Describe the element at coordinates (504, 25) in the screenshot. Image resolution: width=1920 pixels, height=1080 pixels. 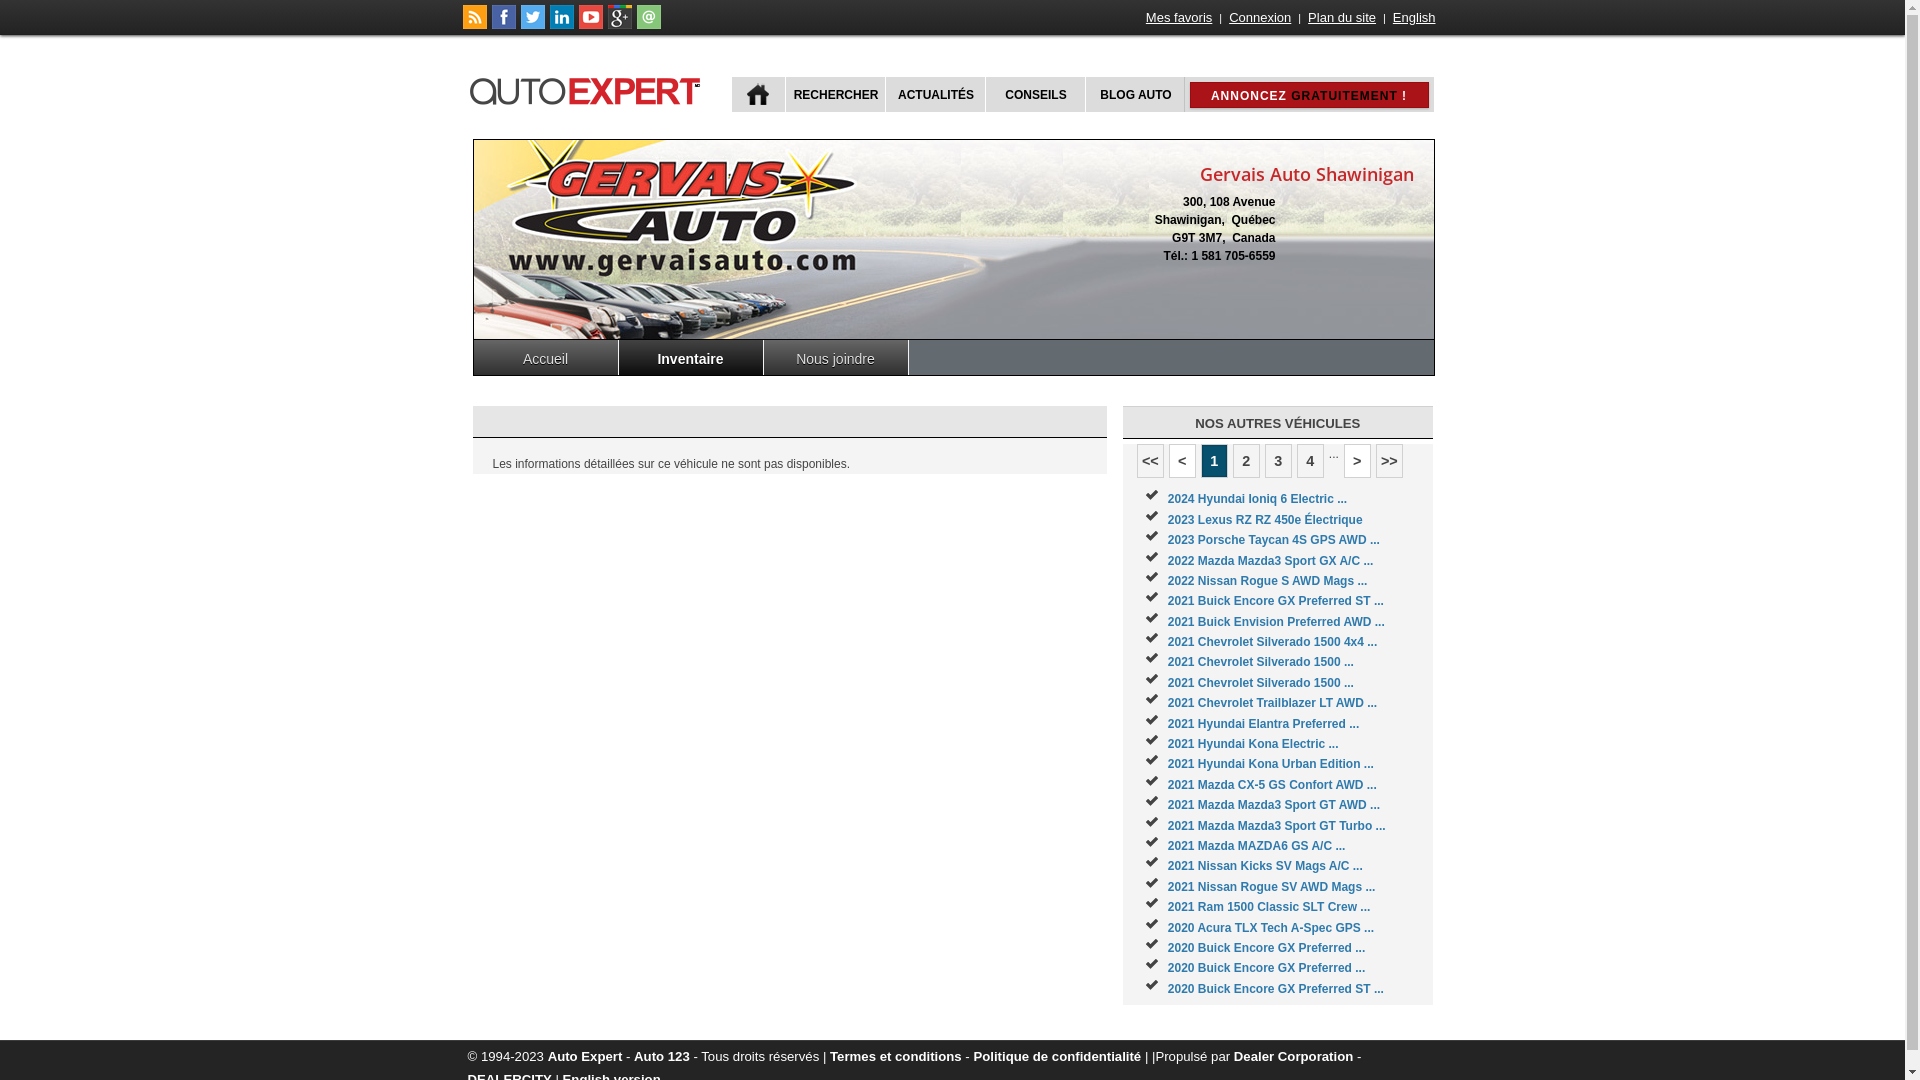
I see `Suivez autoExpert.ca sur Facebook` at that location.